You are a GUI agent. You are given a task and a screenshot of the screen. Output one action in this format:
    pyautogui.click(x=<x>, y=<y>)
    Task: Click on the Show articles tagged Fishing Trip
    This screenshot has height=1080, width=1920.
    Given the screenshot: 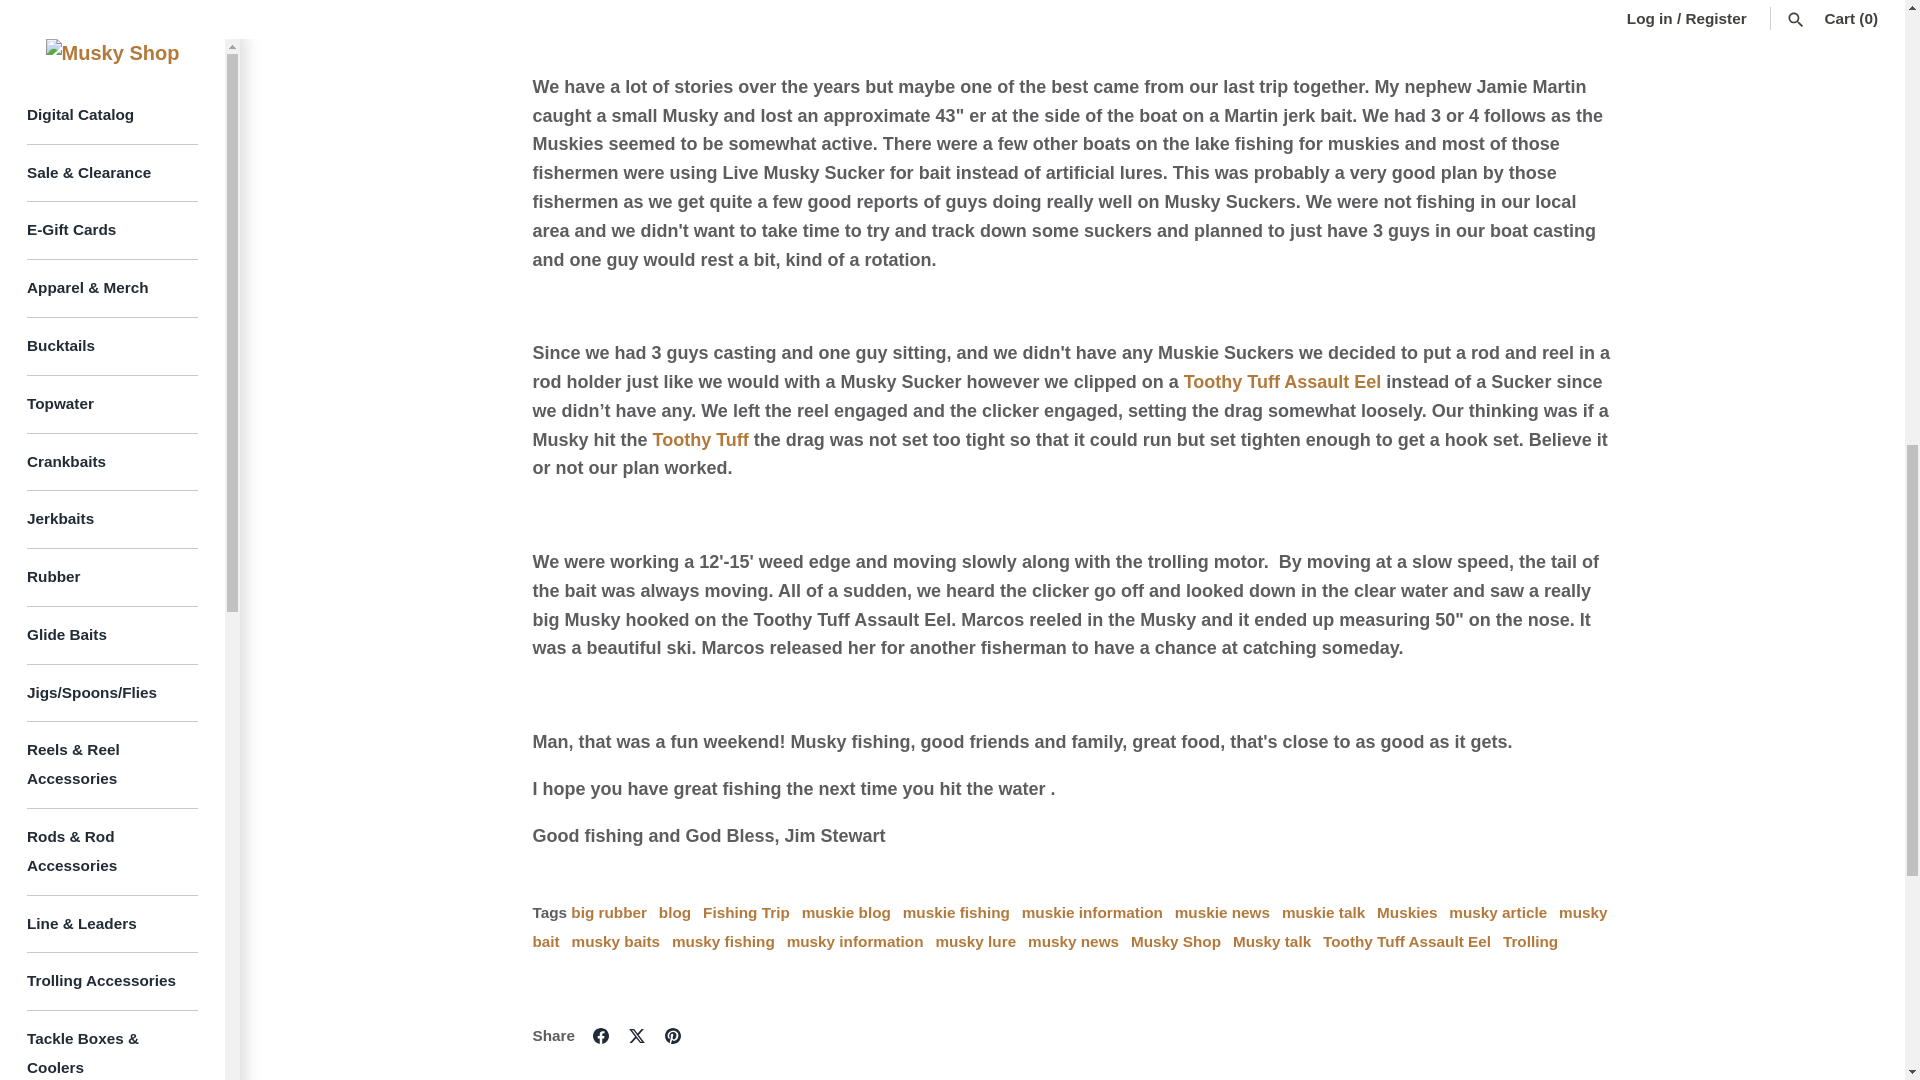 What is the action you would take?
    pyautogui.click(x=746, y=912)
    